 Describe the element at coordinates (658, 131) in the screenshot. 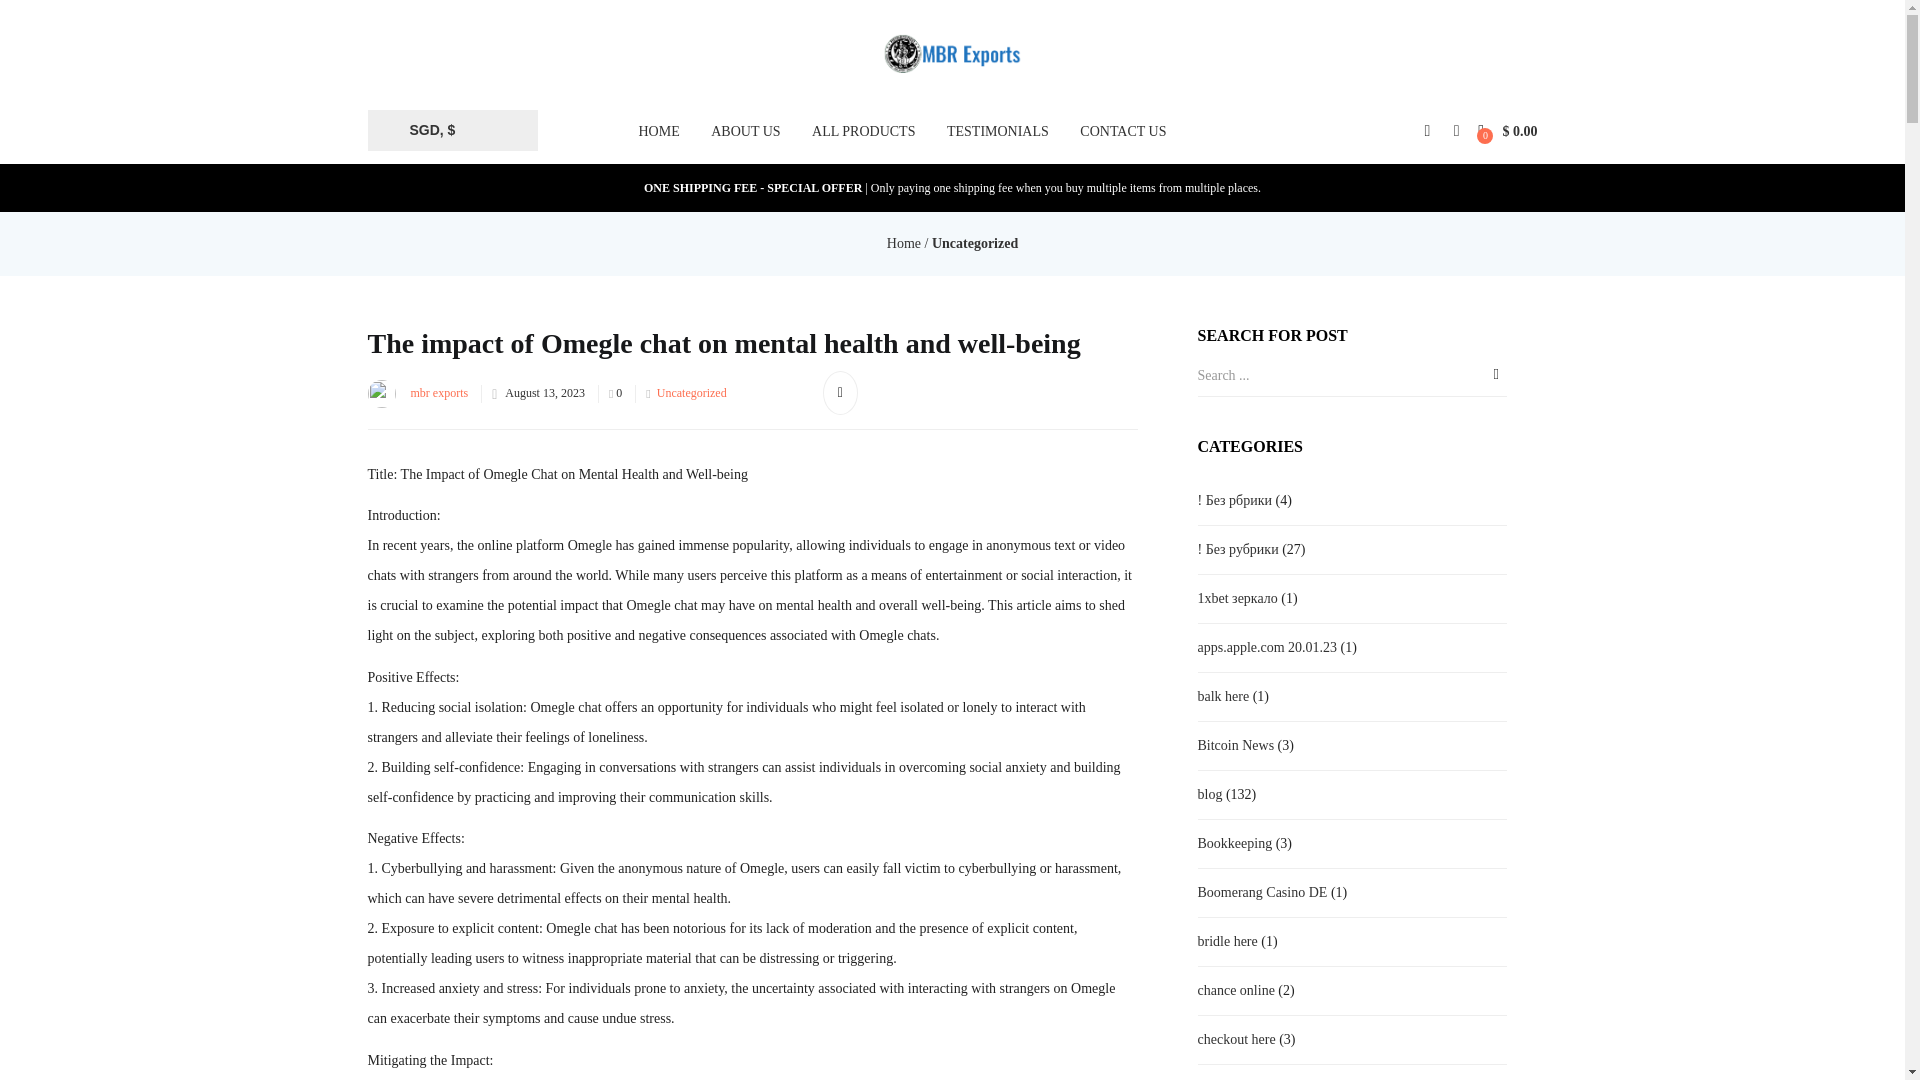

I see `HOME` at that location.